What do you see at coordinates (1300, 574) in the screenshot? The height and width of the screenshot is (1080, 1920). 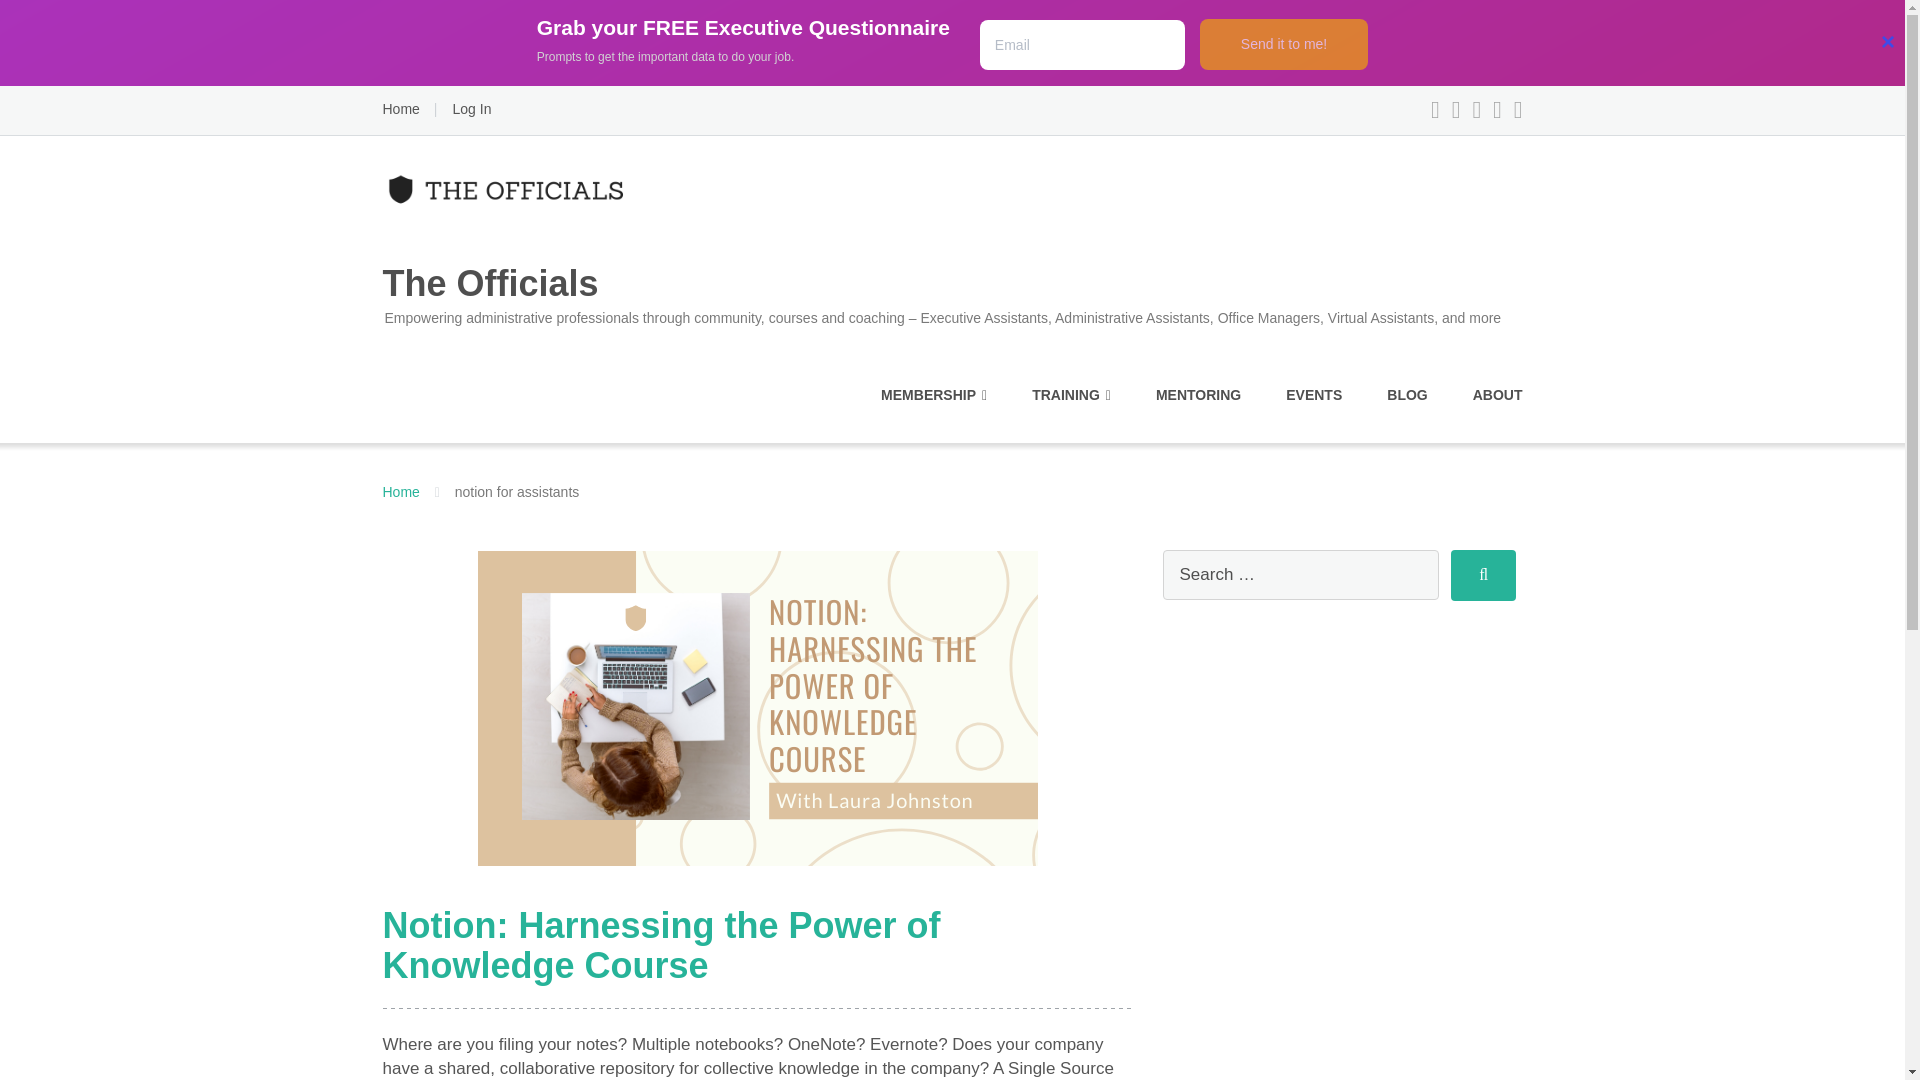 I see `Search for:` at bounding box center [1300, 574].